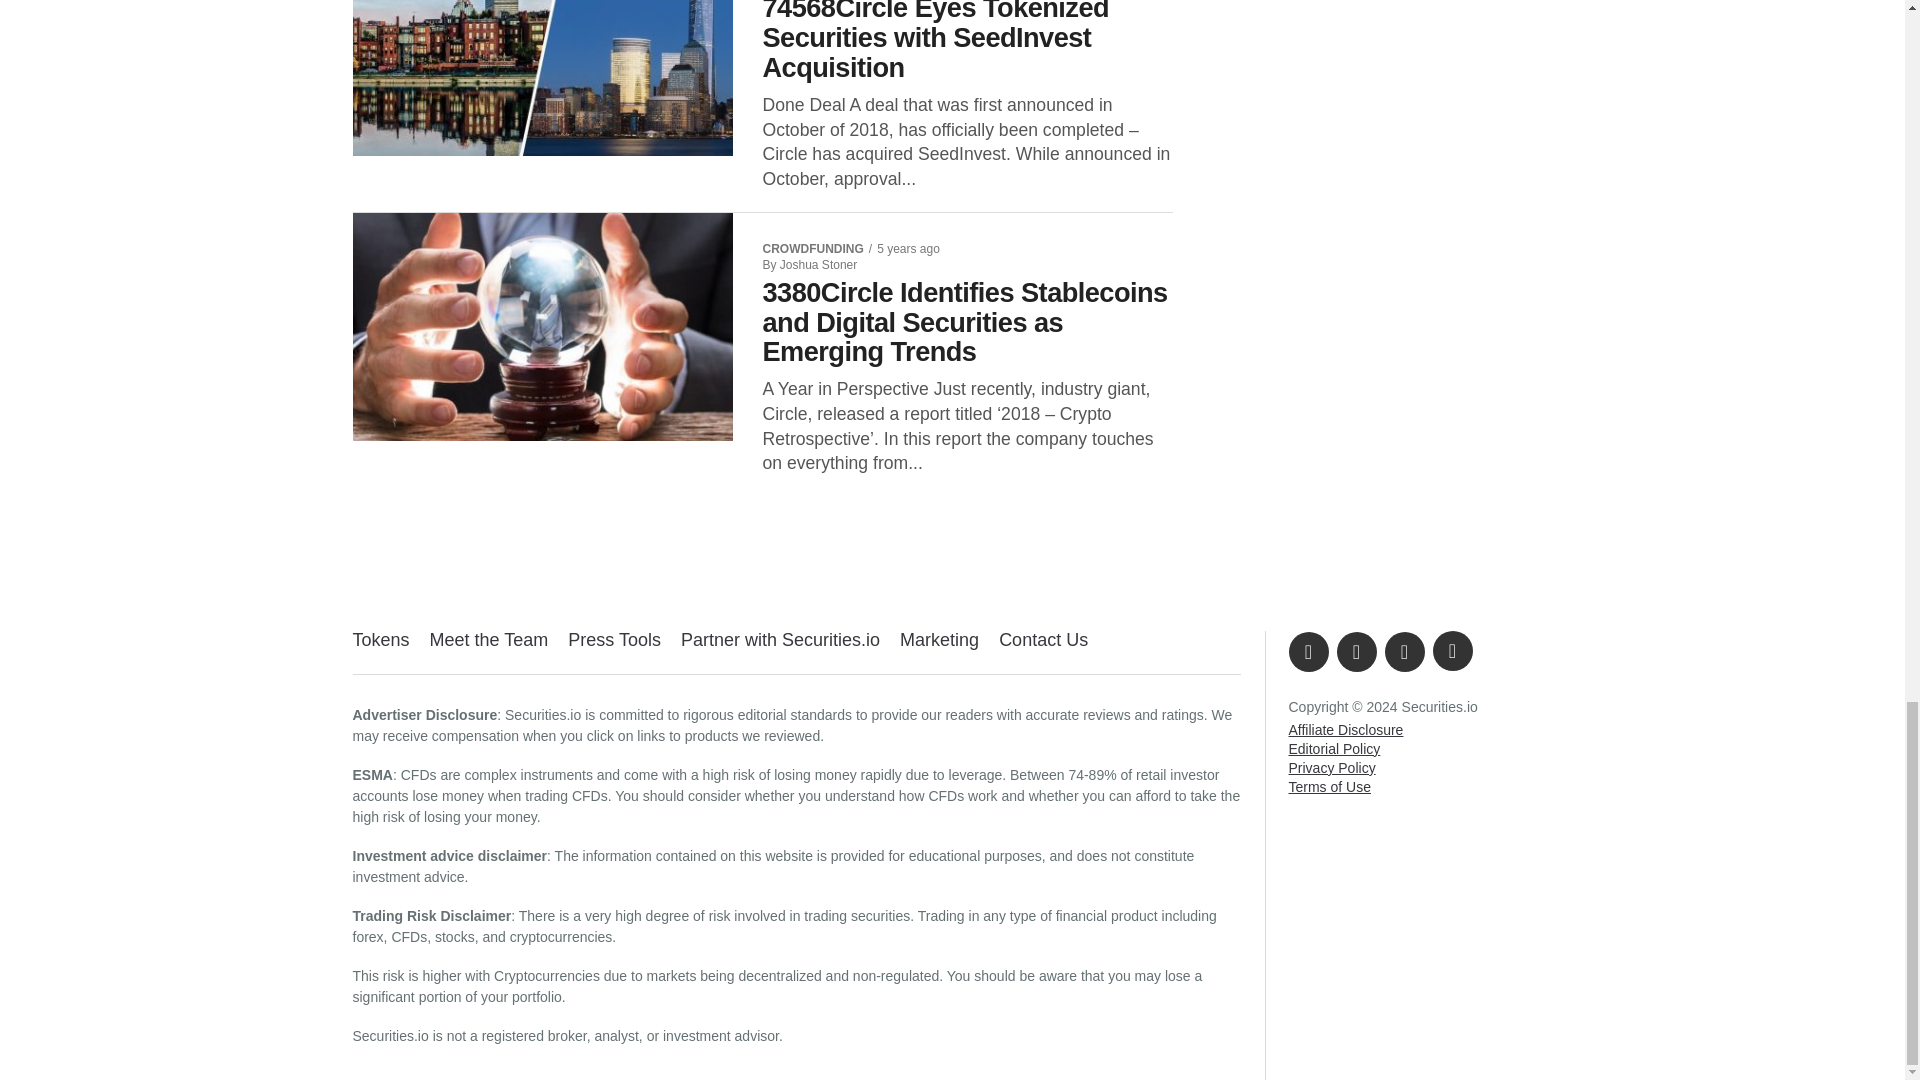 This screenshot has height=1080, width=1920. I want to click on Posts by Joshua Stoner, so click(818, 265).